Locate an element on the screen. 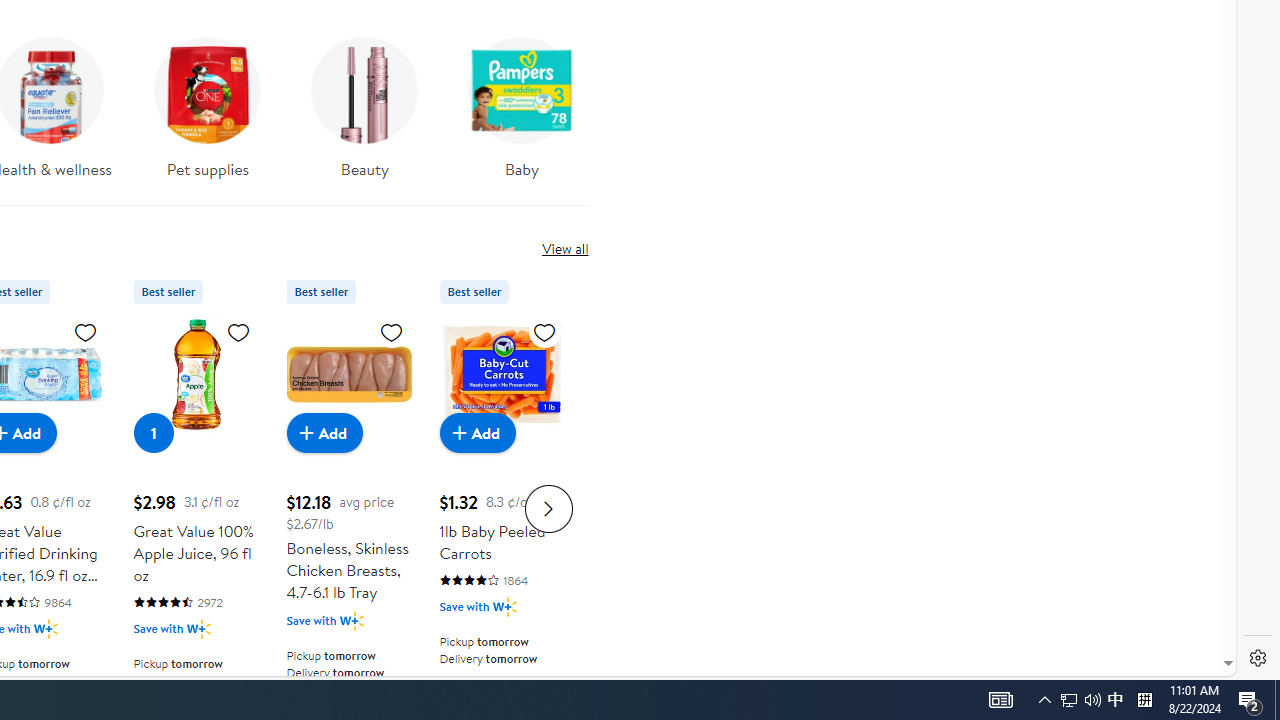 The image size is (1280, 720). Pet supplies is located at coordinates (208, 114).